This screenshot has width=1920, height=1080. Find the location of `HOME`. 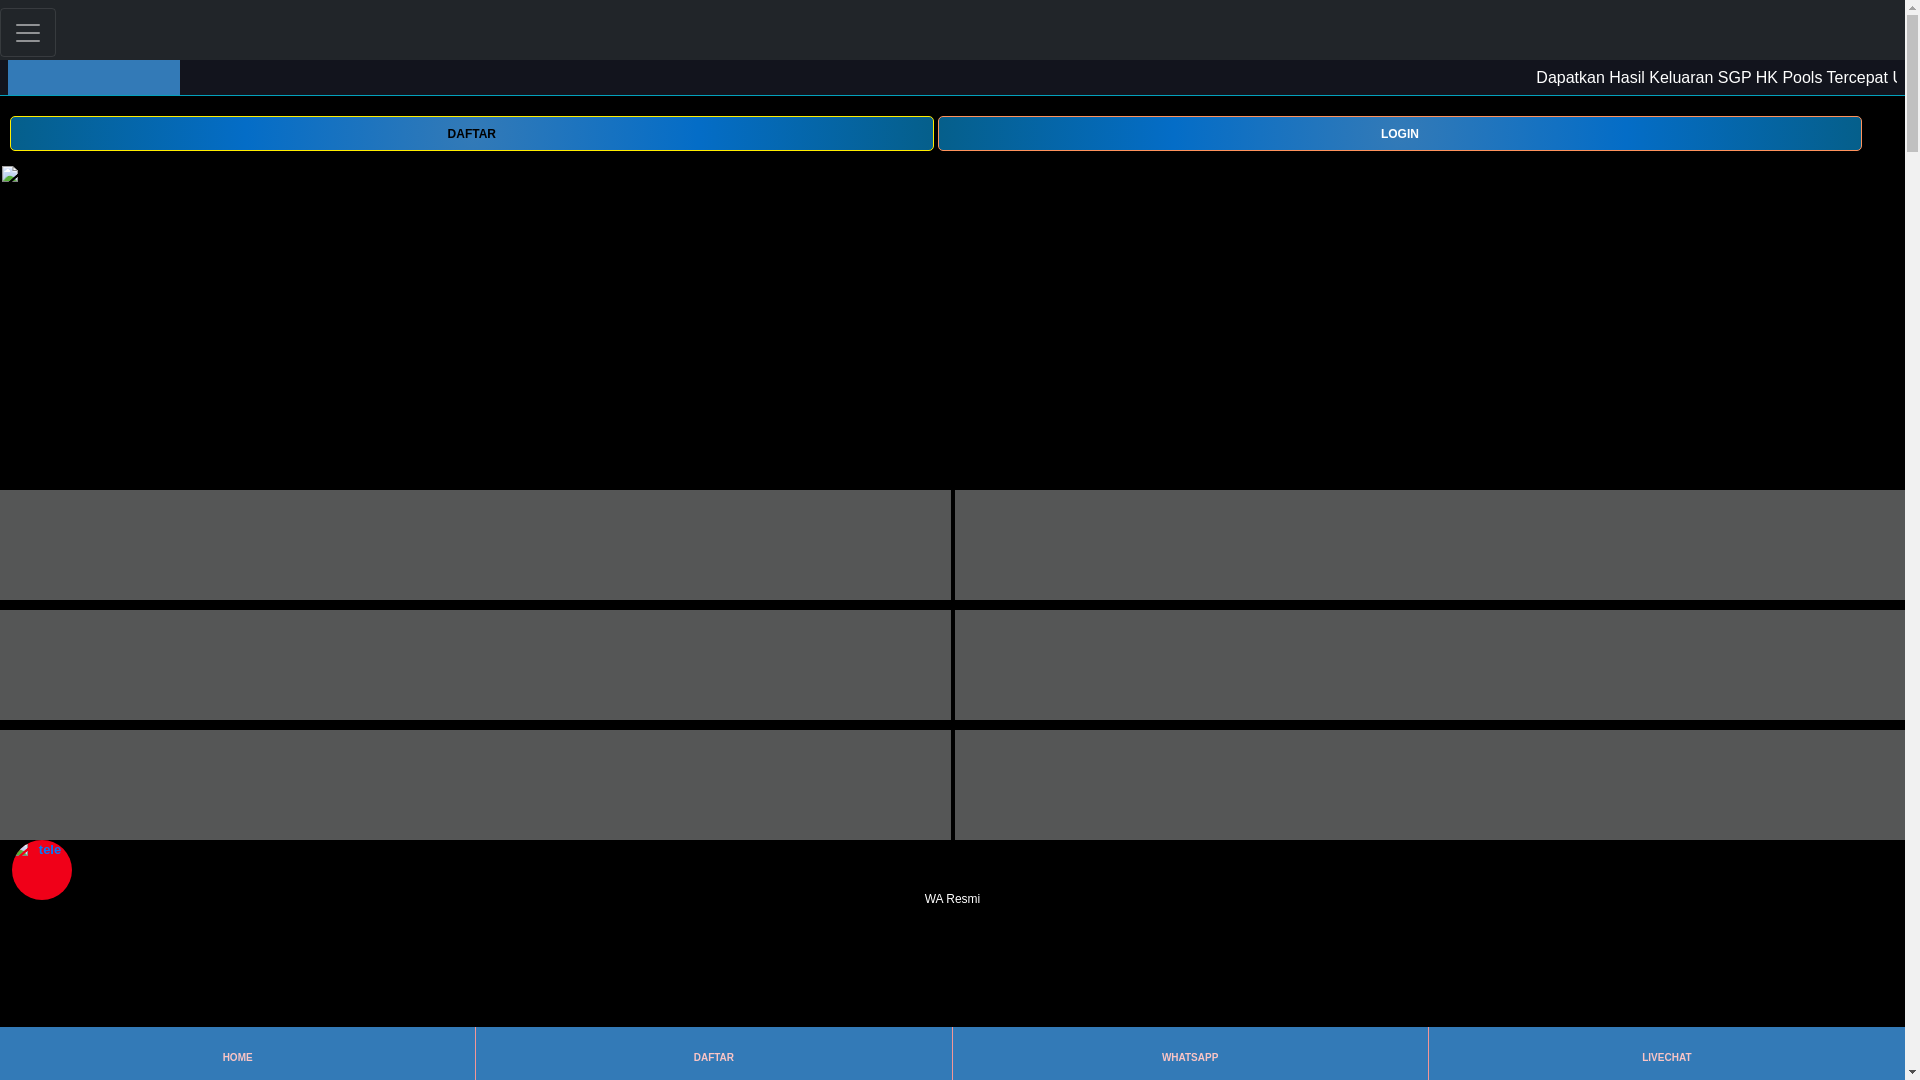

HOME is located at coordinates (236, 1053).